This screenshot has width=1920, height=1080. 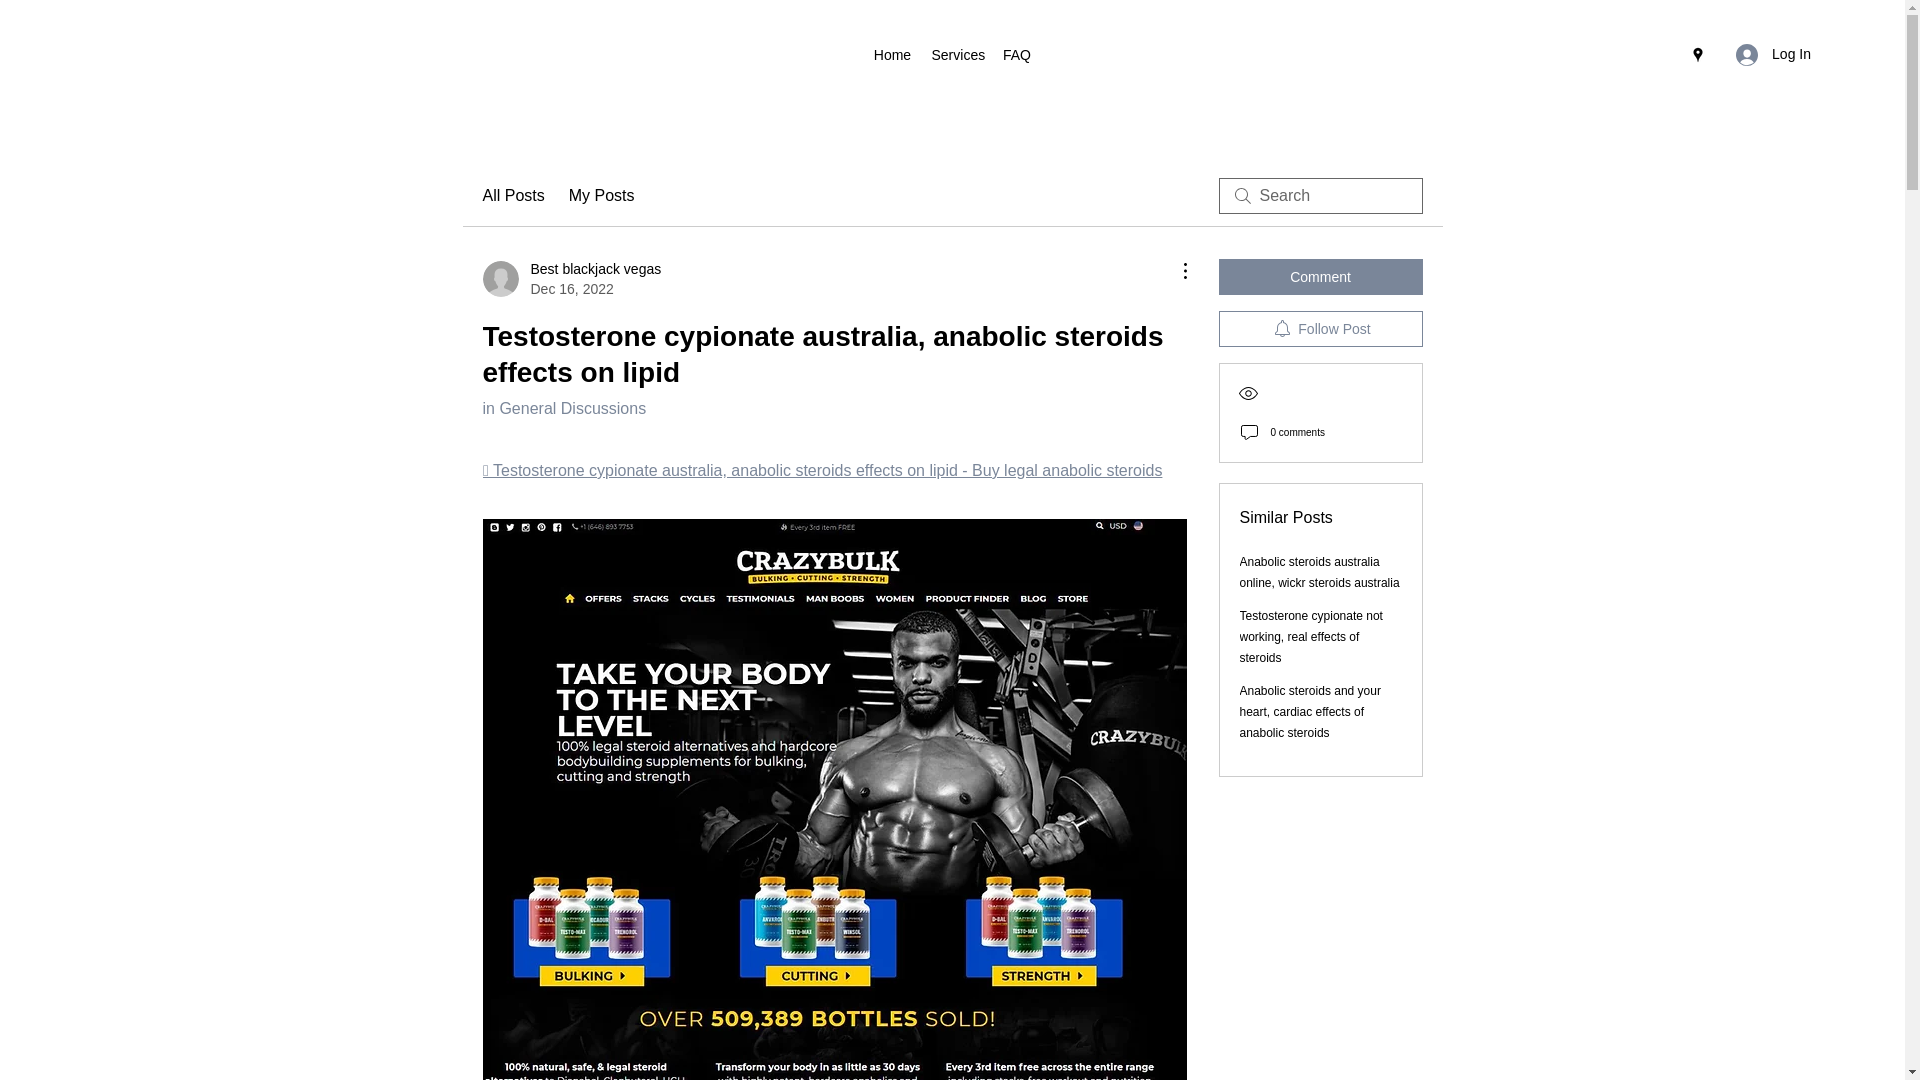 I want to click on Testosterone cypionate not working, real effects of steroids, so click(x=956, y=54).